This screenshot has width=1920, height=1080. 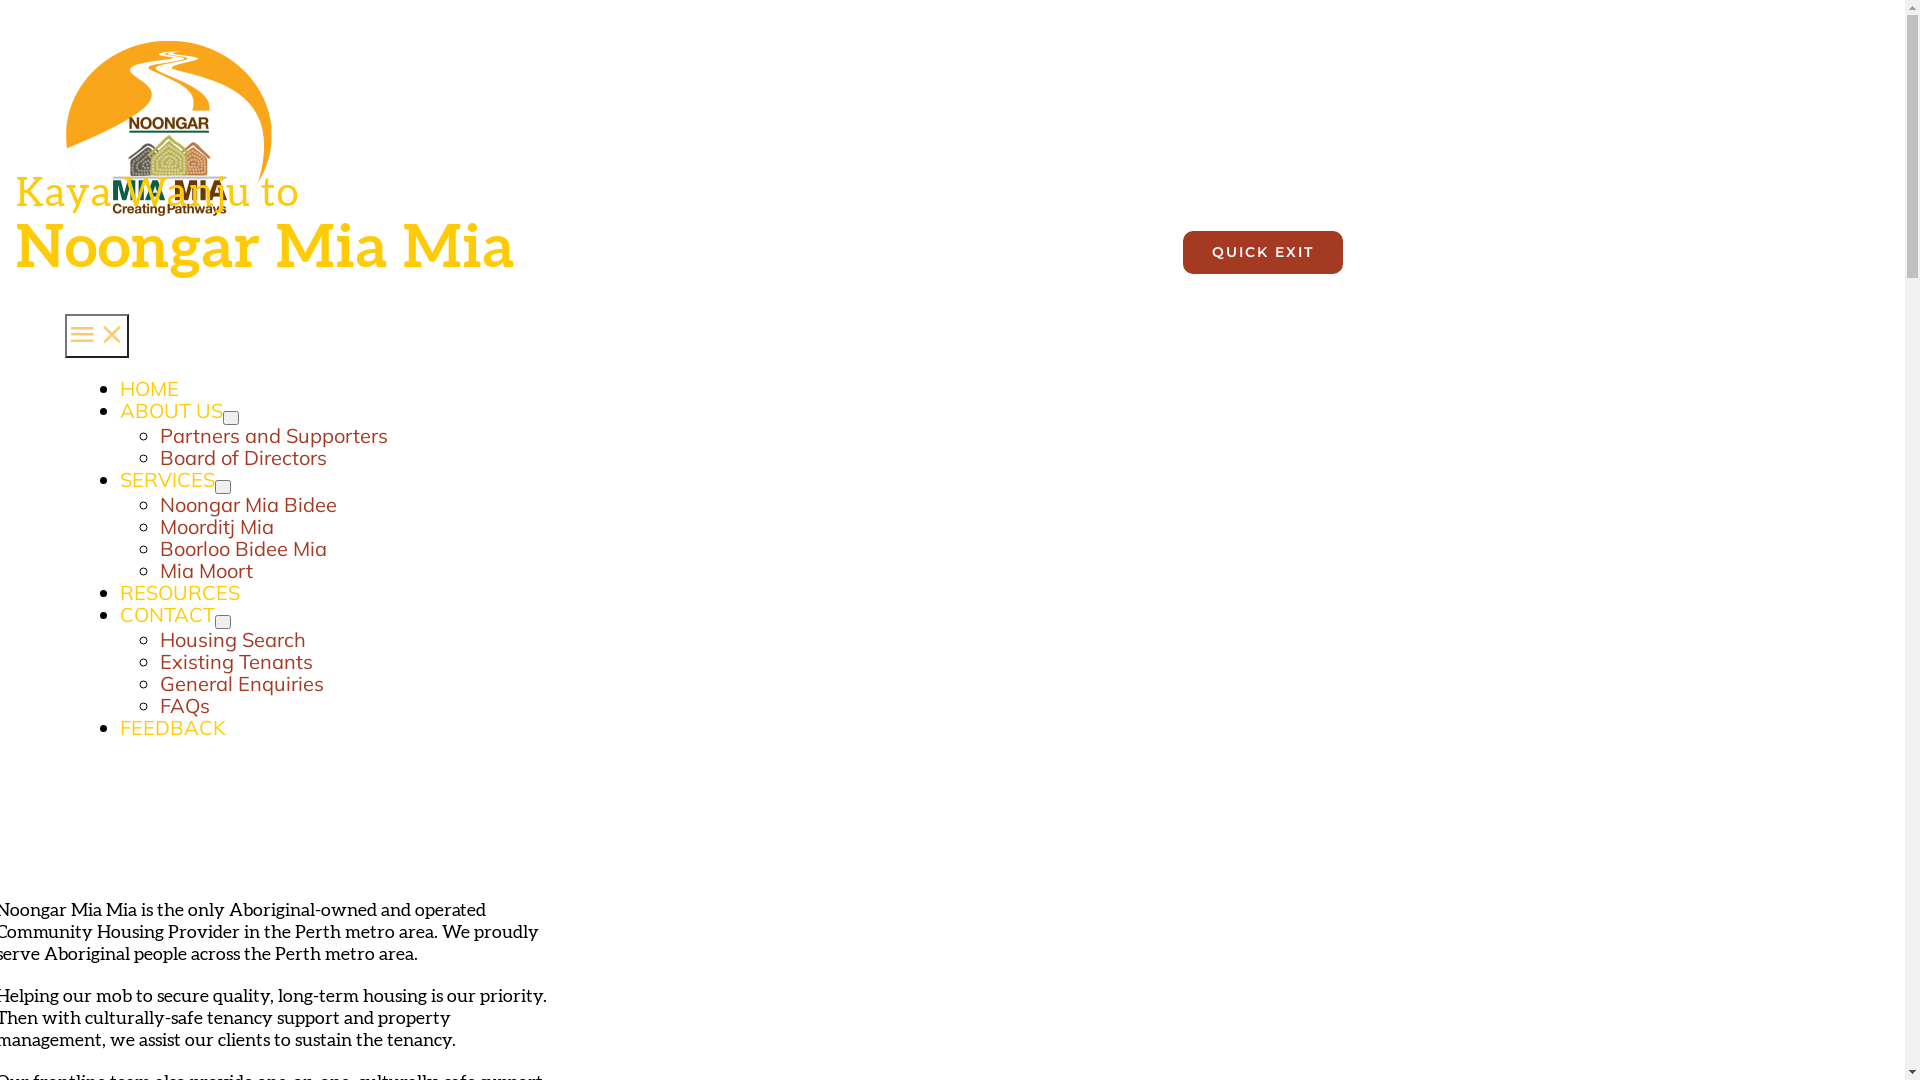 I want to click on QUICK EXIT, so click(x=1263, y=252).